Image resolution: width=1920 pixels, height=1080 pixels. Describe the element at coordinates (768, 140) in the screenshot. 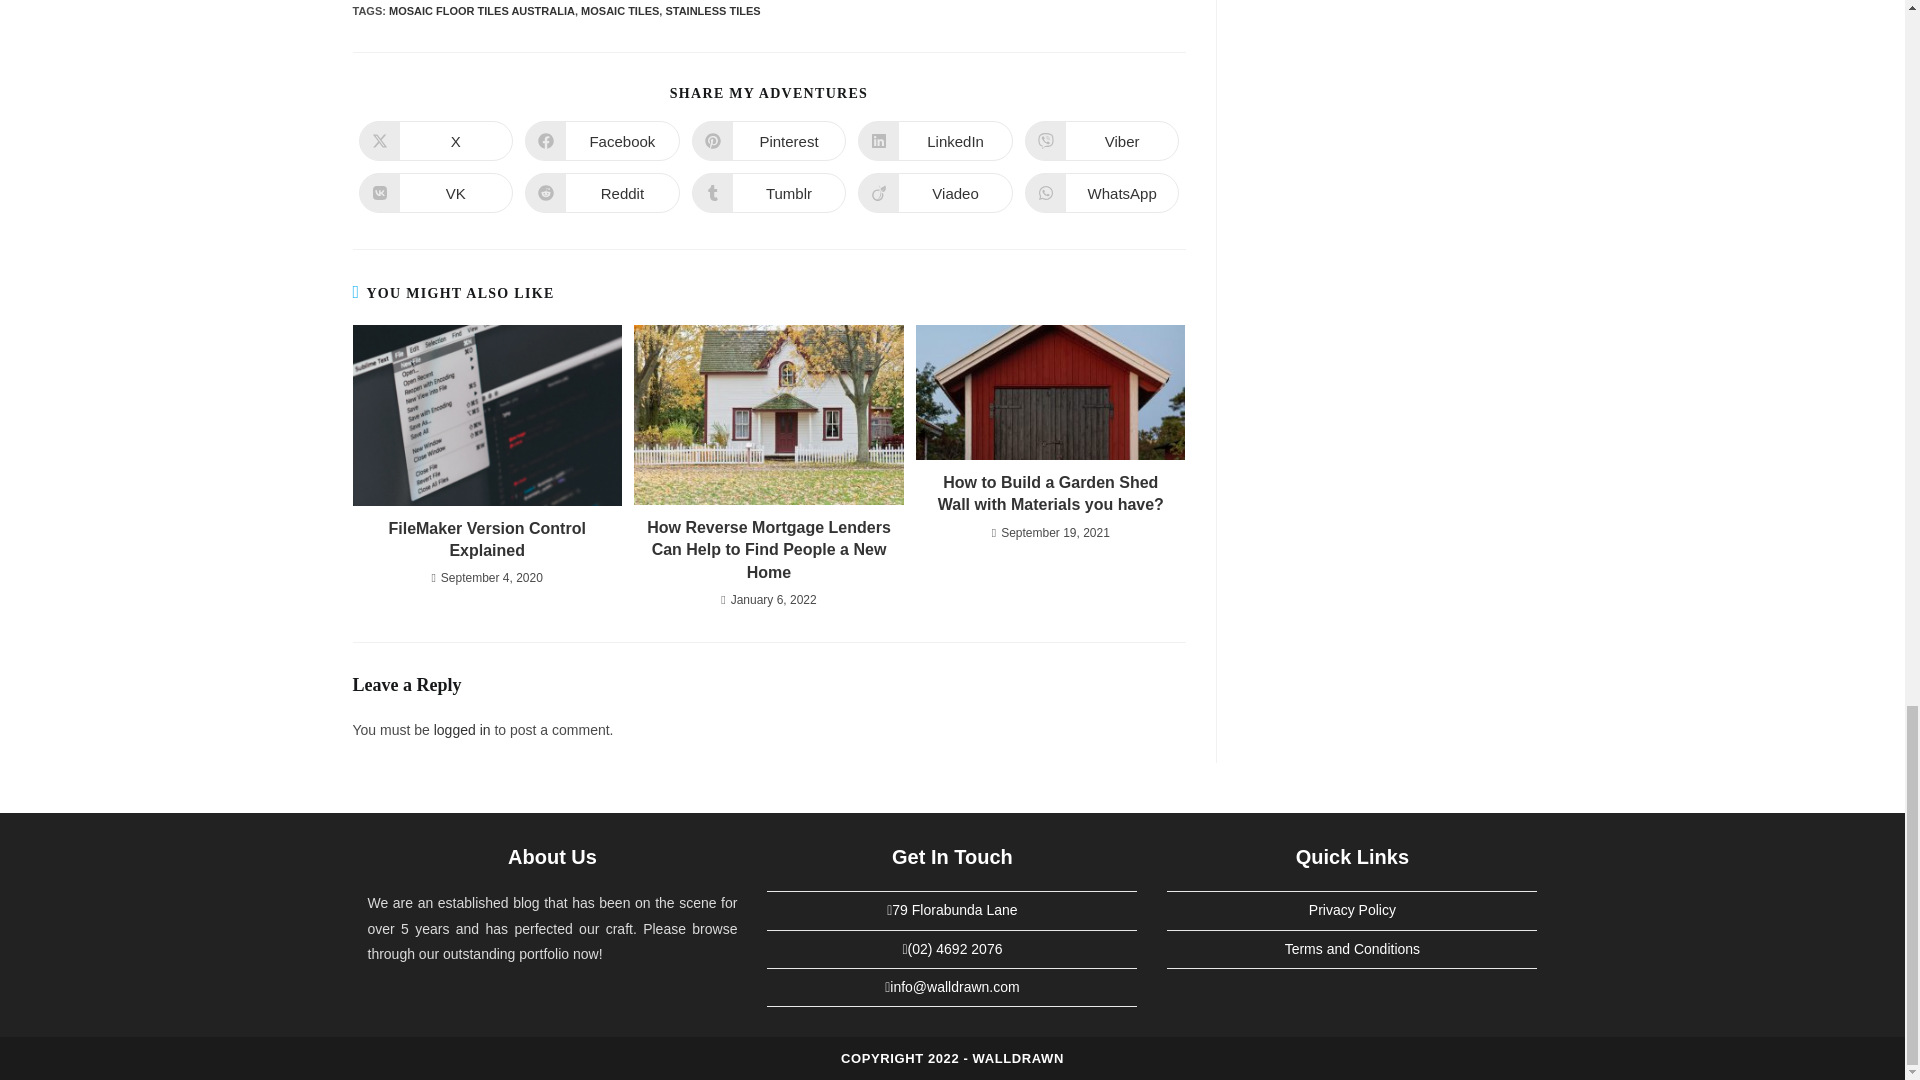

I see `Pinterest` at that location.